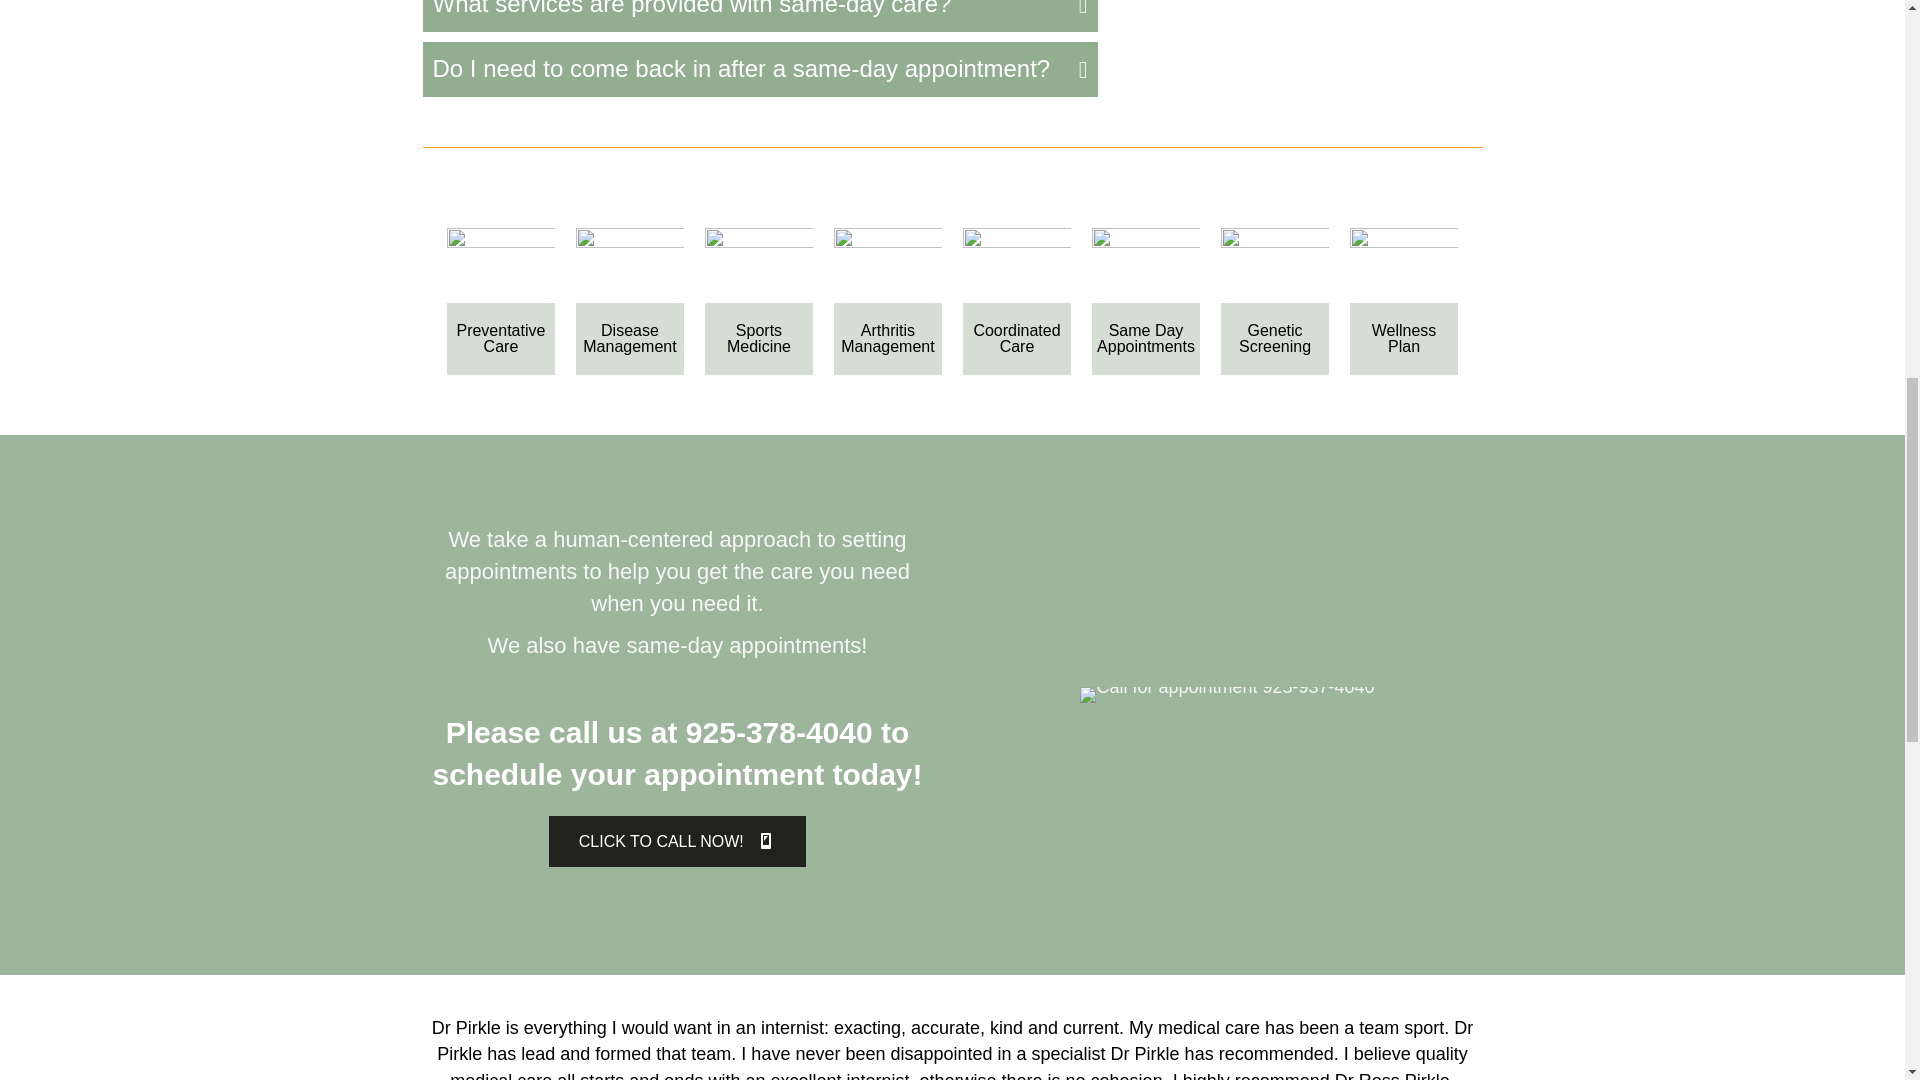 This screenshot has height=1080, width=1920. Describe the element at coordinates (1146, 265) in the screenshot. I see `Same Day Appointments` at that location.